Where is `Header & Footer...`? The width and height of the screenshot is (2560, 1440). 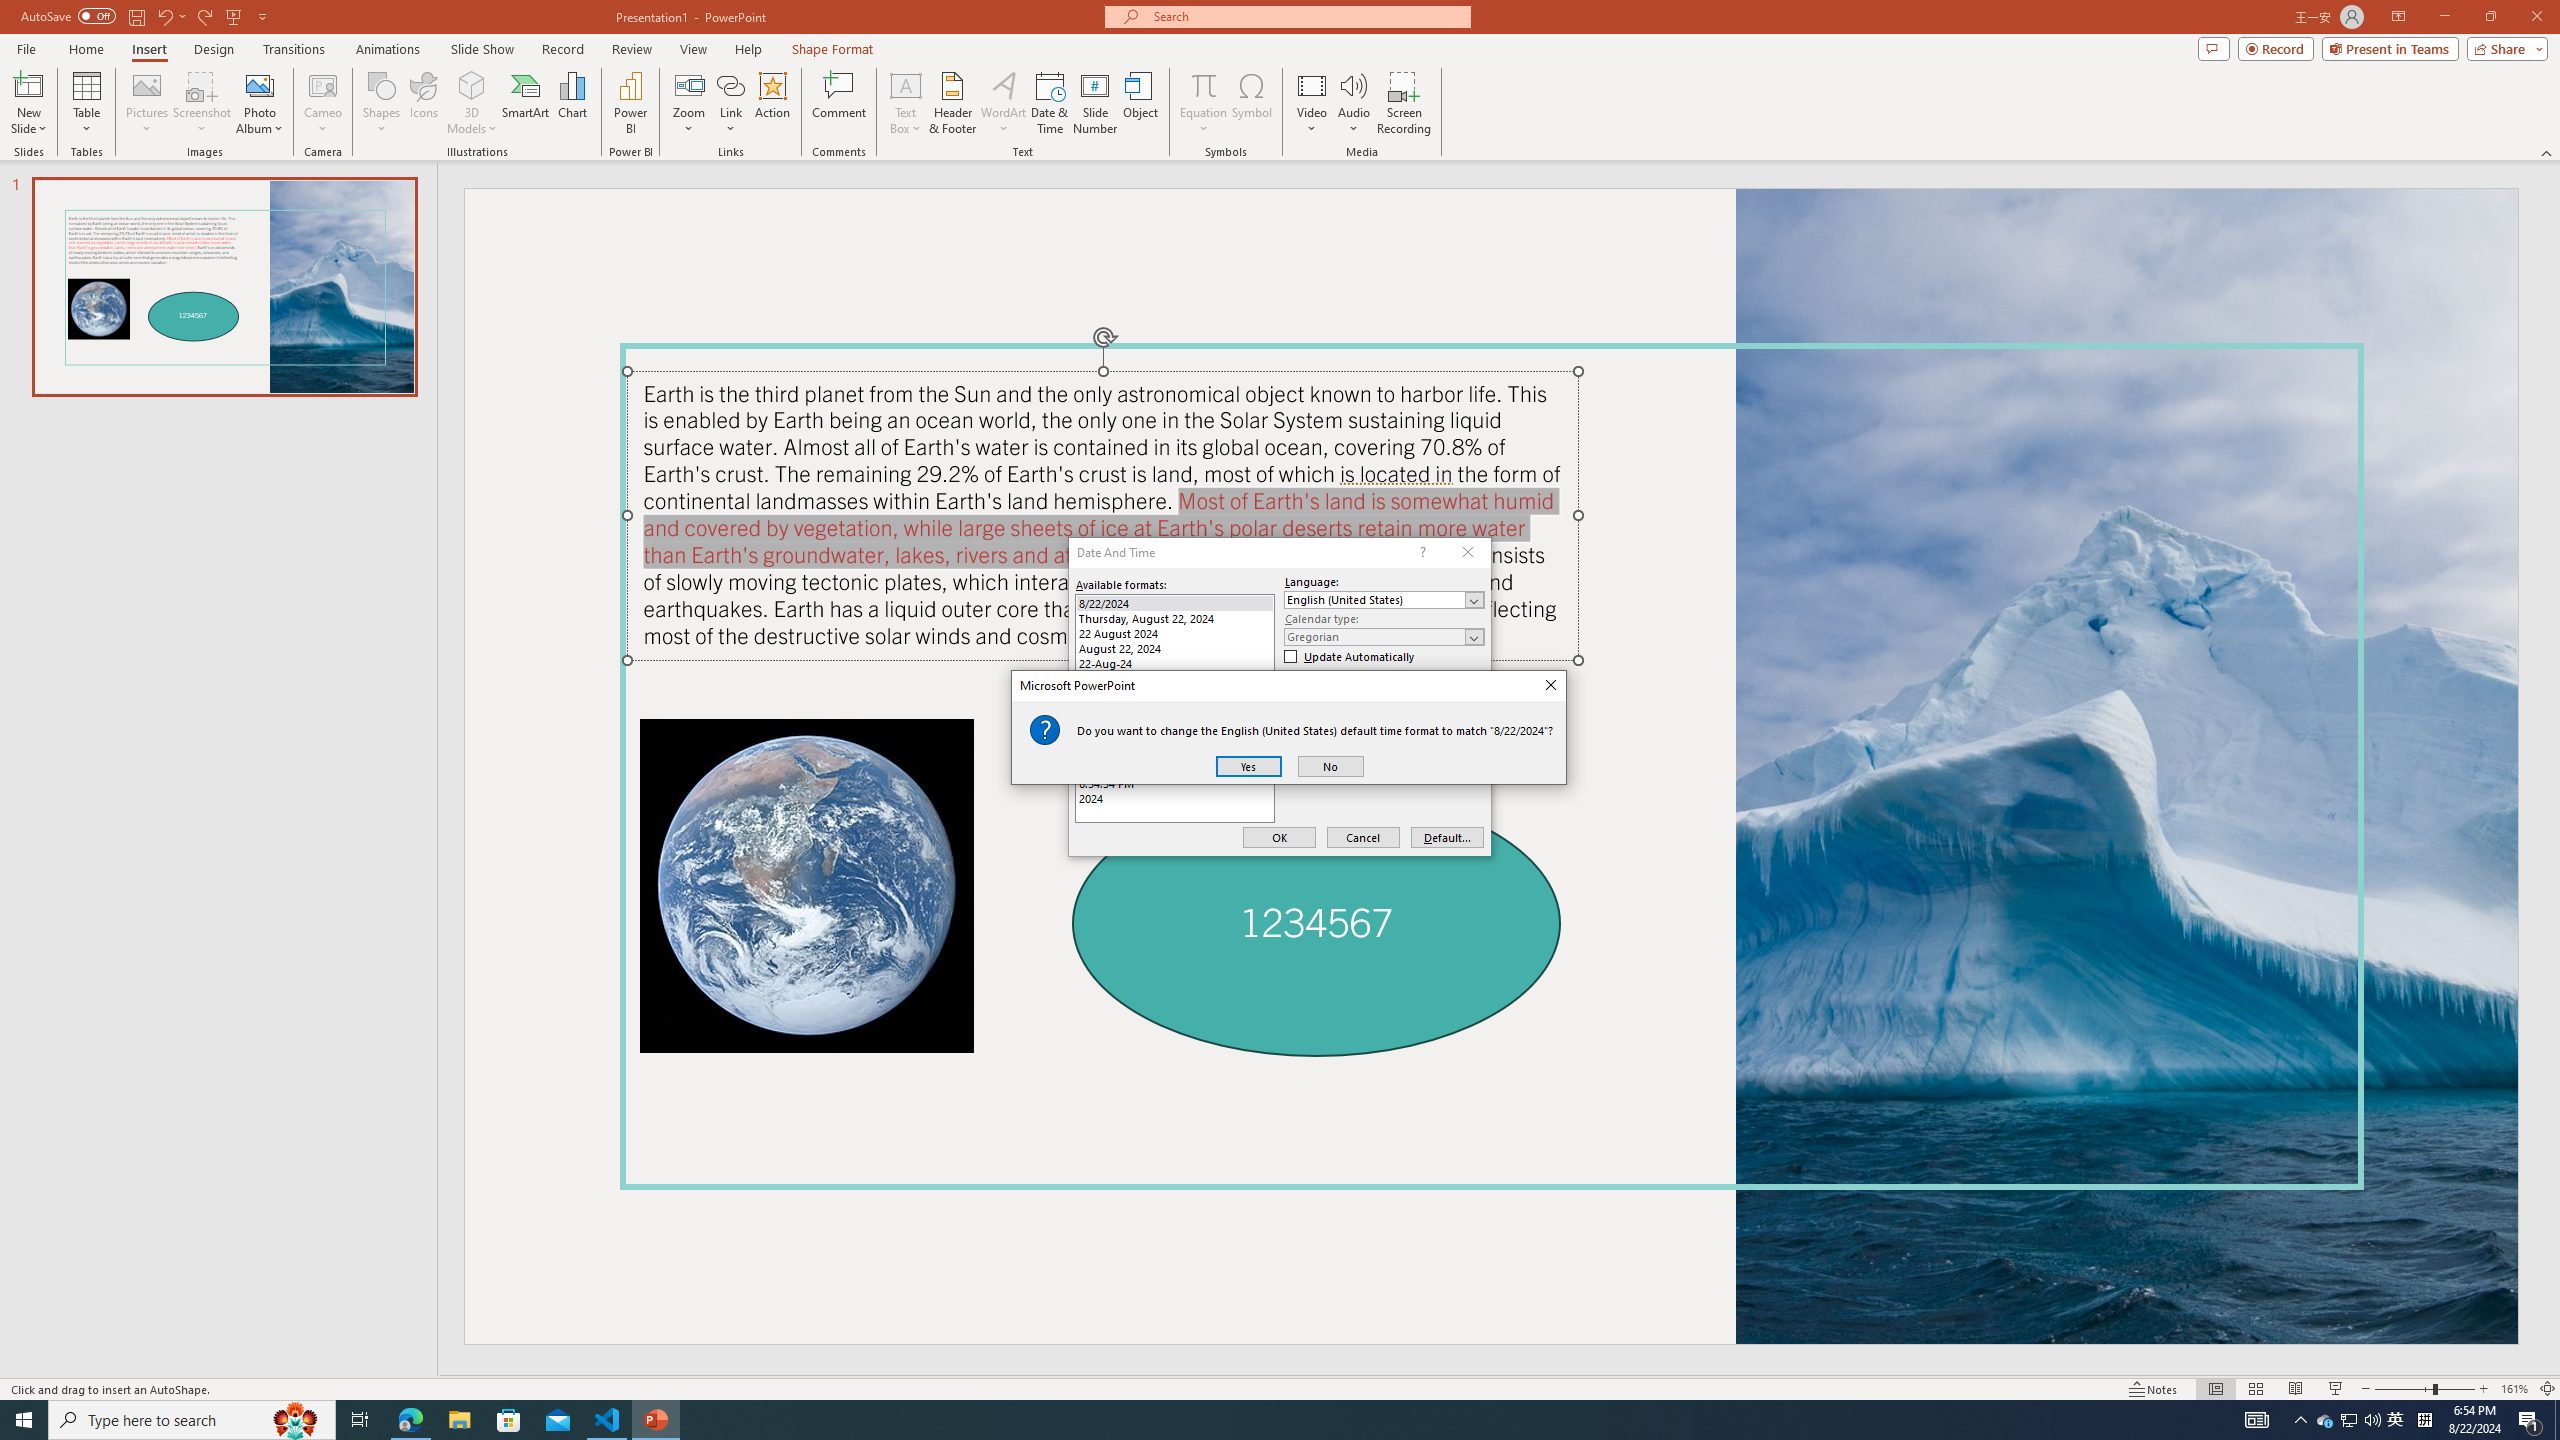
Header & Footer... is located at coordinates (952, 103).